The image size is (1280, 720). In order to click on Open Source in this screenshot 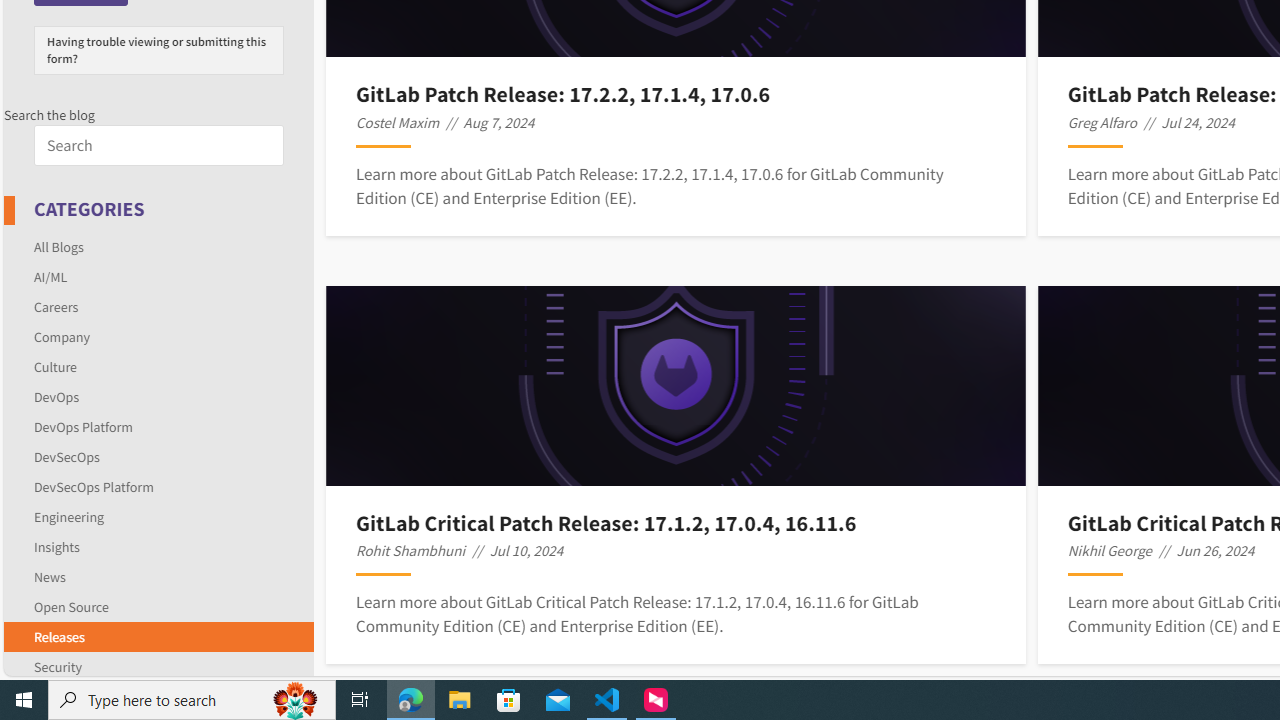, I will do `click(71, 606)`.